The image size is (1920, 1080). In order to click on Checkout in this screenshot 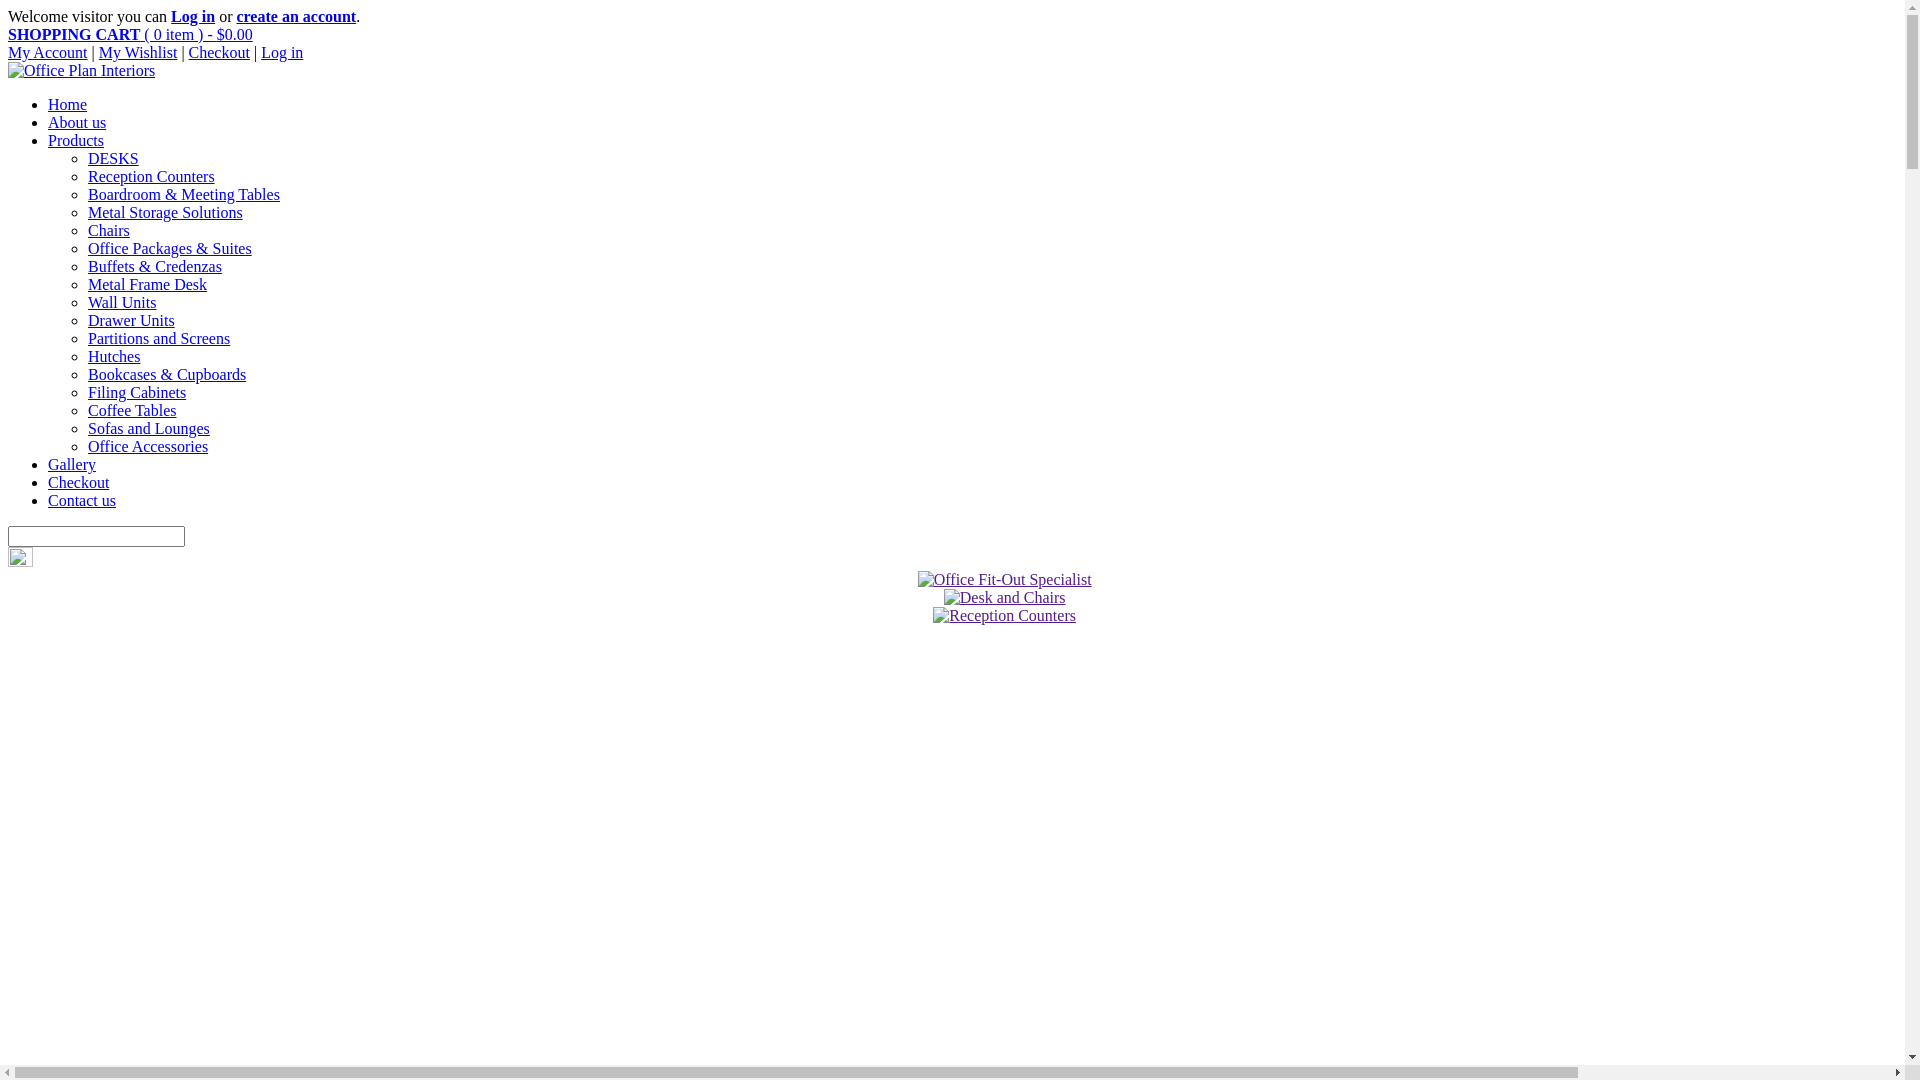, I will do `click(220, 52)`.